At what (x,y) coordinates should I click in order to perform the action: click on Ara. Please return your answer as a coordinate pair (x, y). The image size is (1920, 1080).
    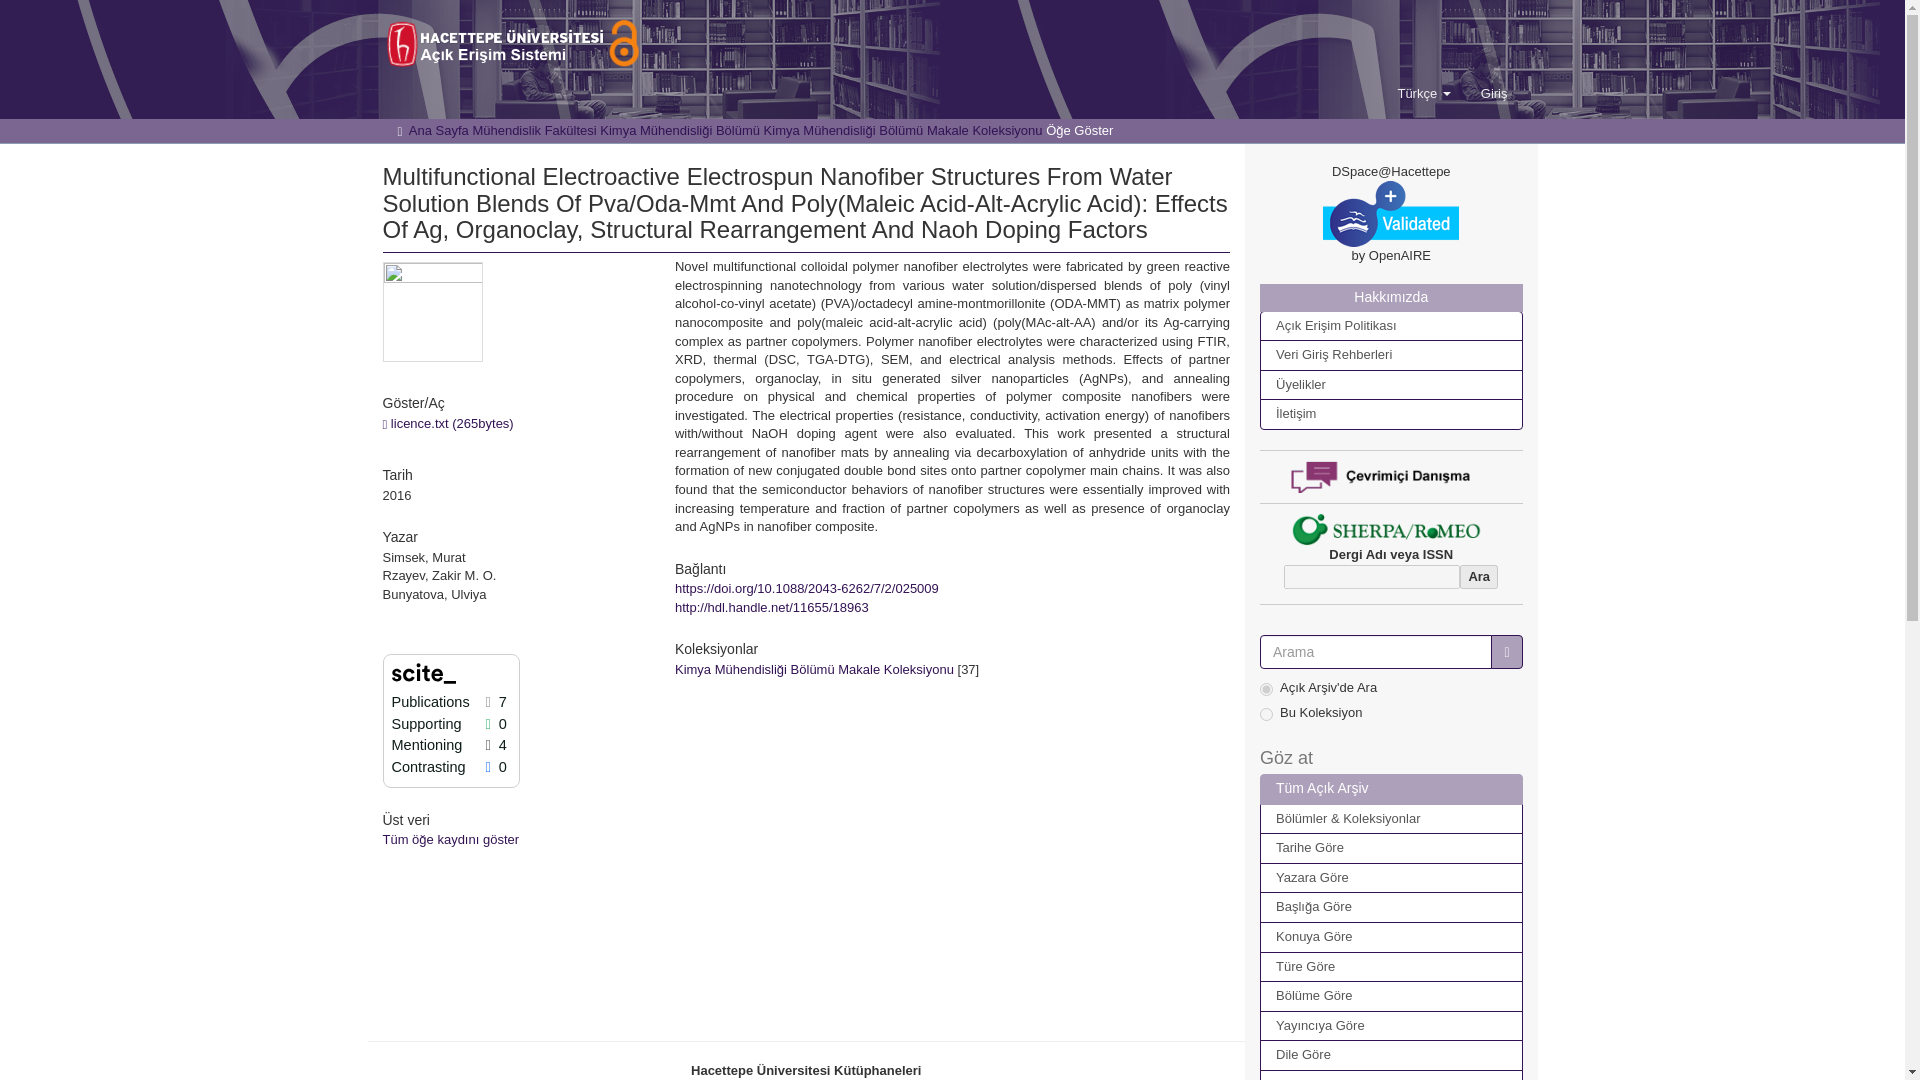
    Looking at the image, I should click on (1478, 576).